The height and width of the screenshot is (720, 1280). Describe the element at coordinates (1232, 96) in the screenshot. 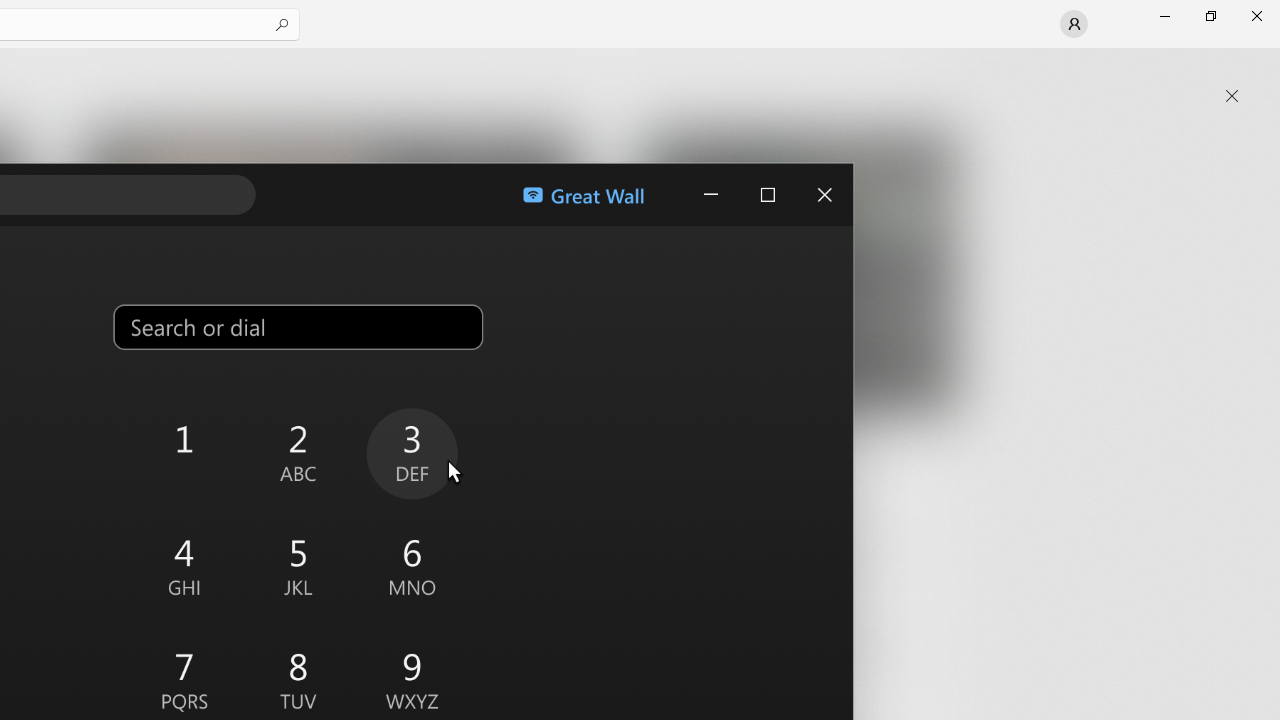

I see `close popup window` at that location.